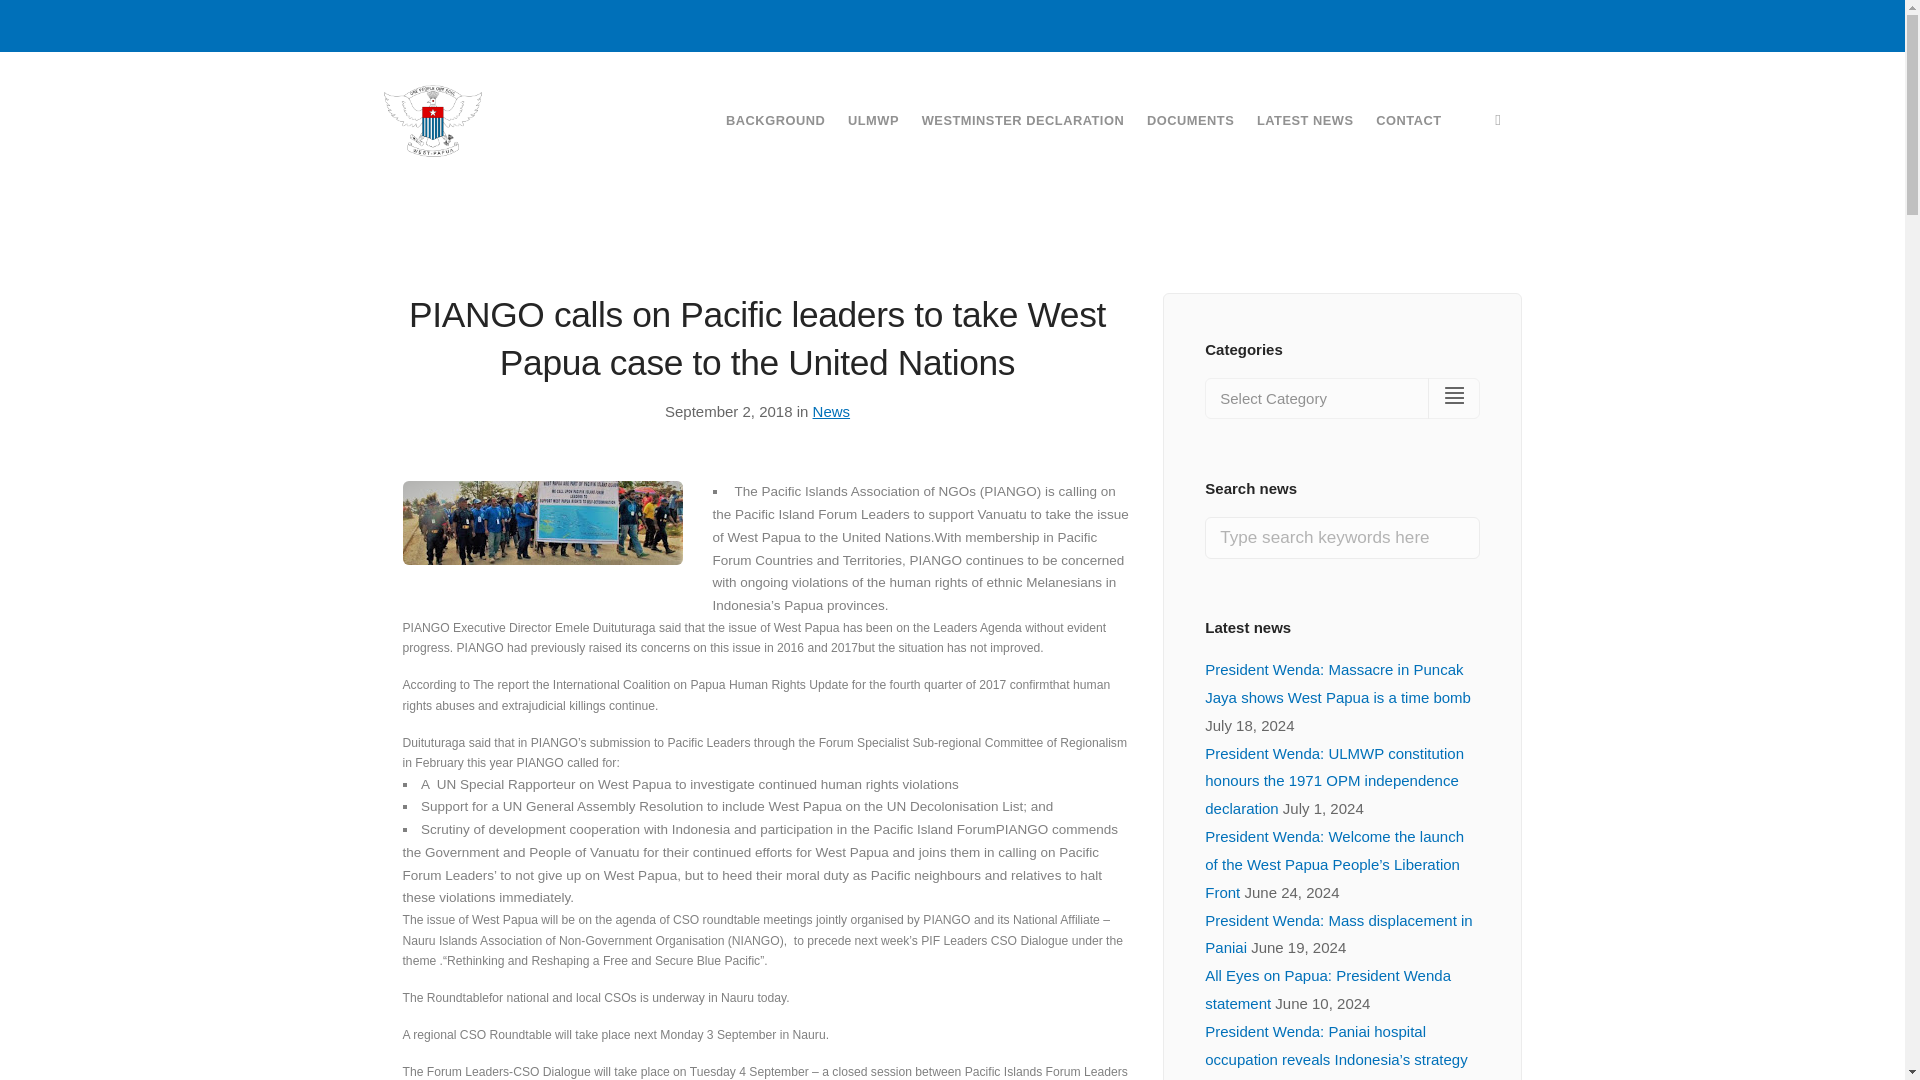 The image size is (1920, 1080). Describe the element at coordinates (831, 411) in the screenshot. I see `News` at that location.